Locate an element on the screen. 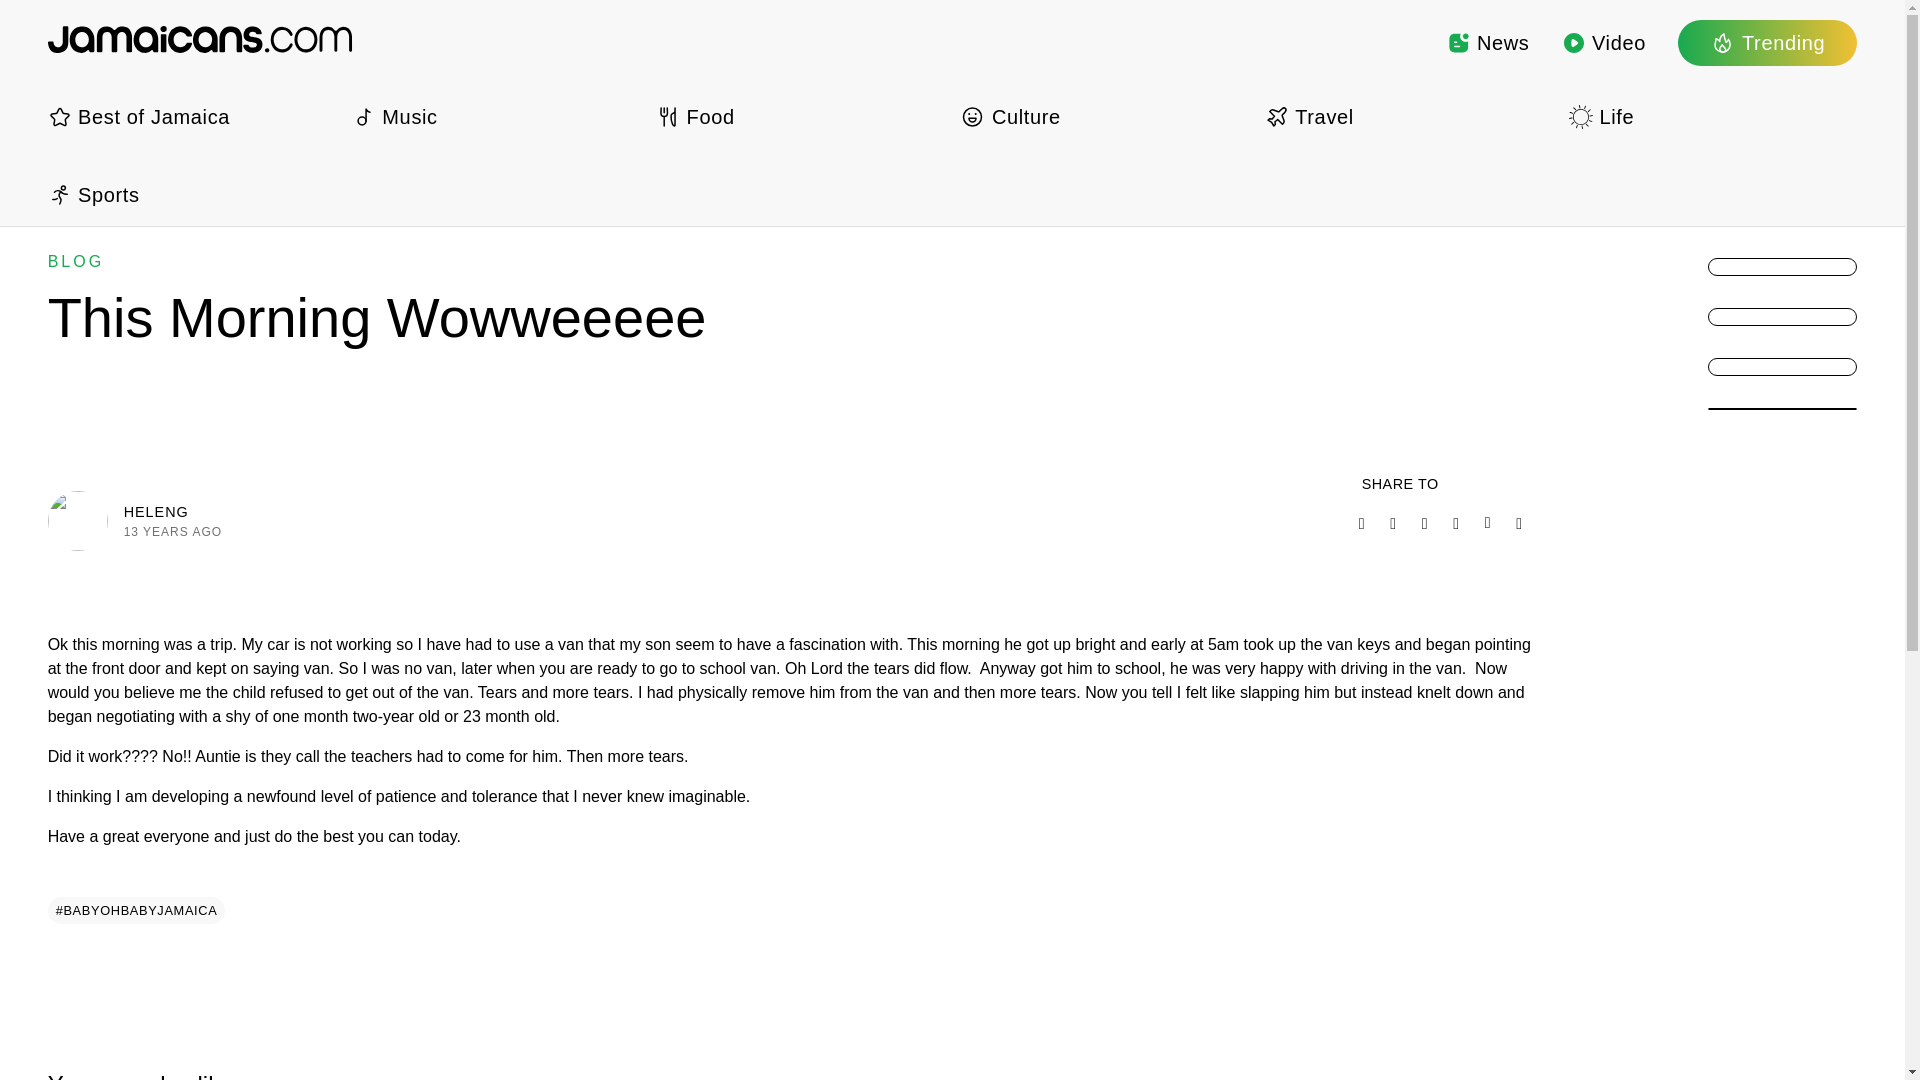  Music is located at coordinates (495, 116).